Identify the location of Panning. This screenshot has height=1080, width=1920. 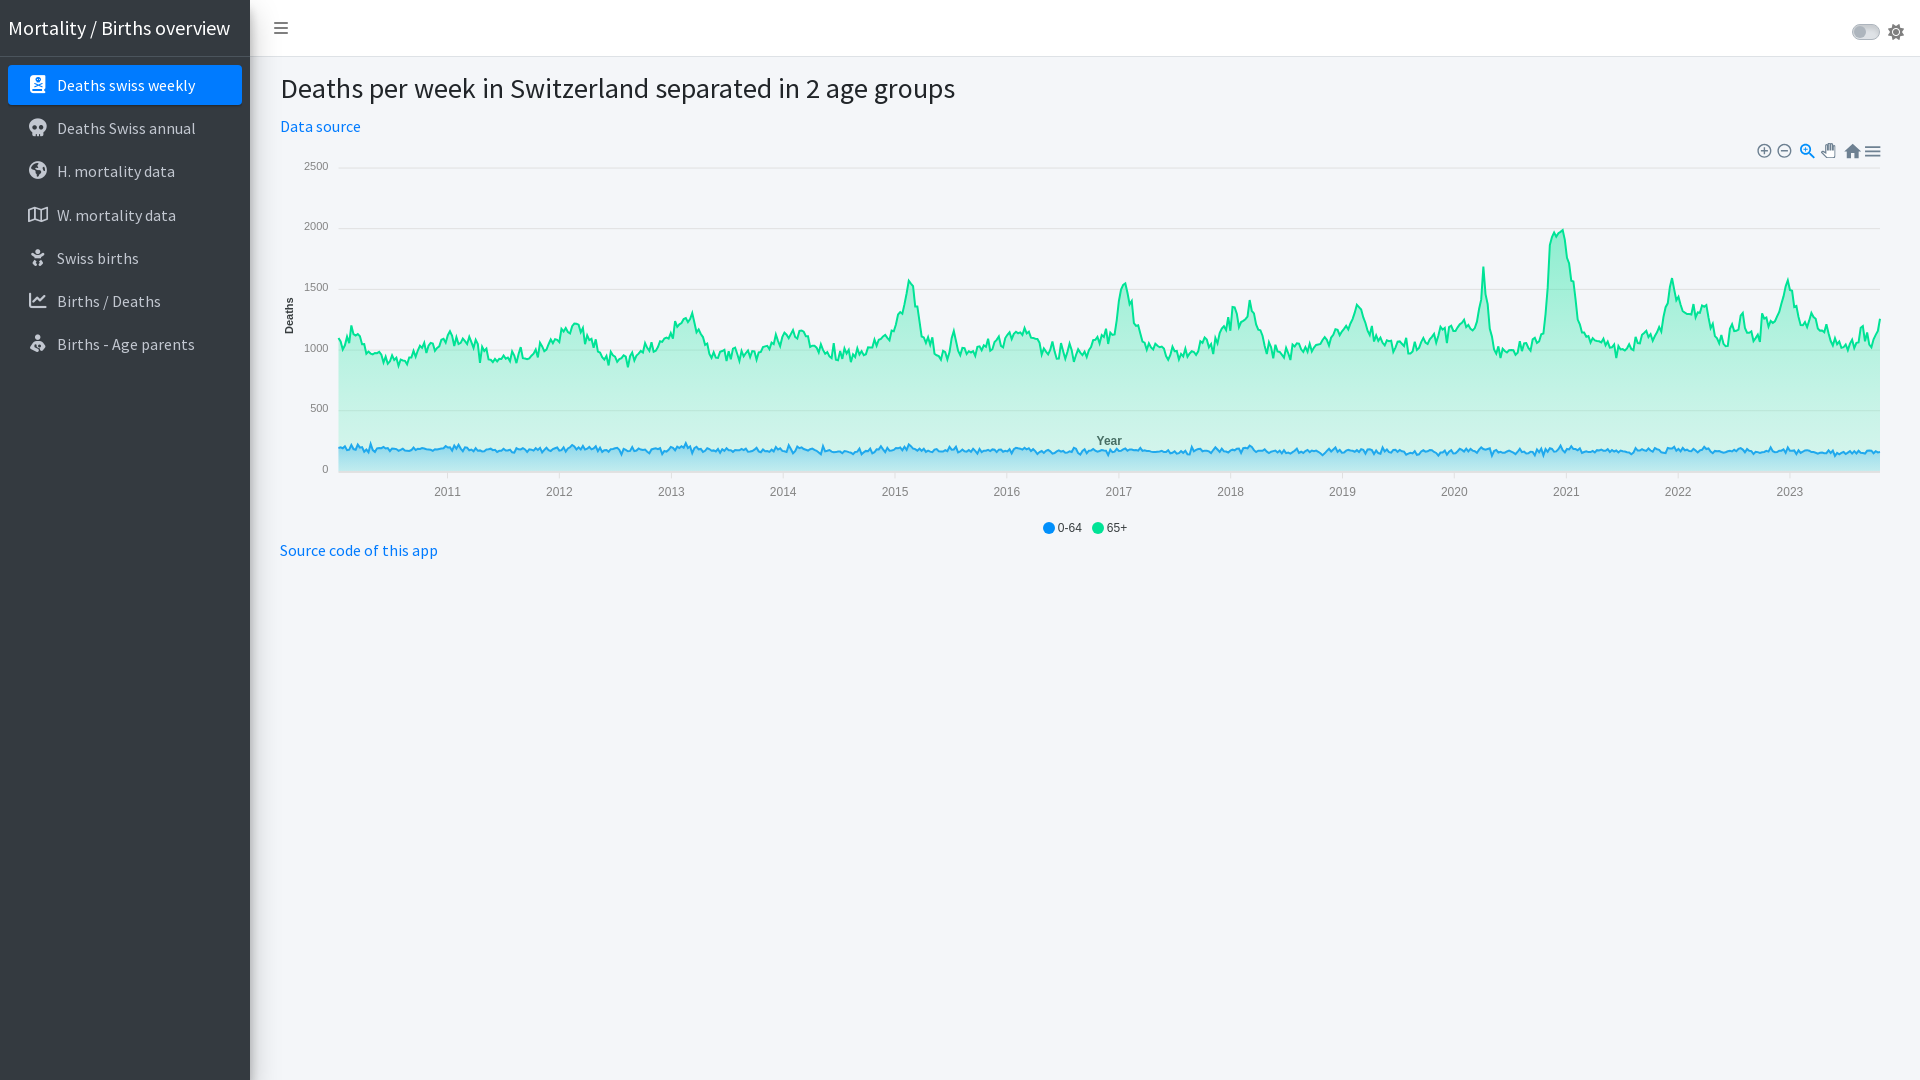
(1831, 151).